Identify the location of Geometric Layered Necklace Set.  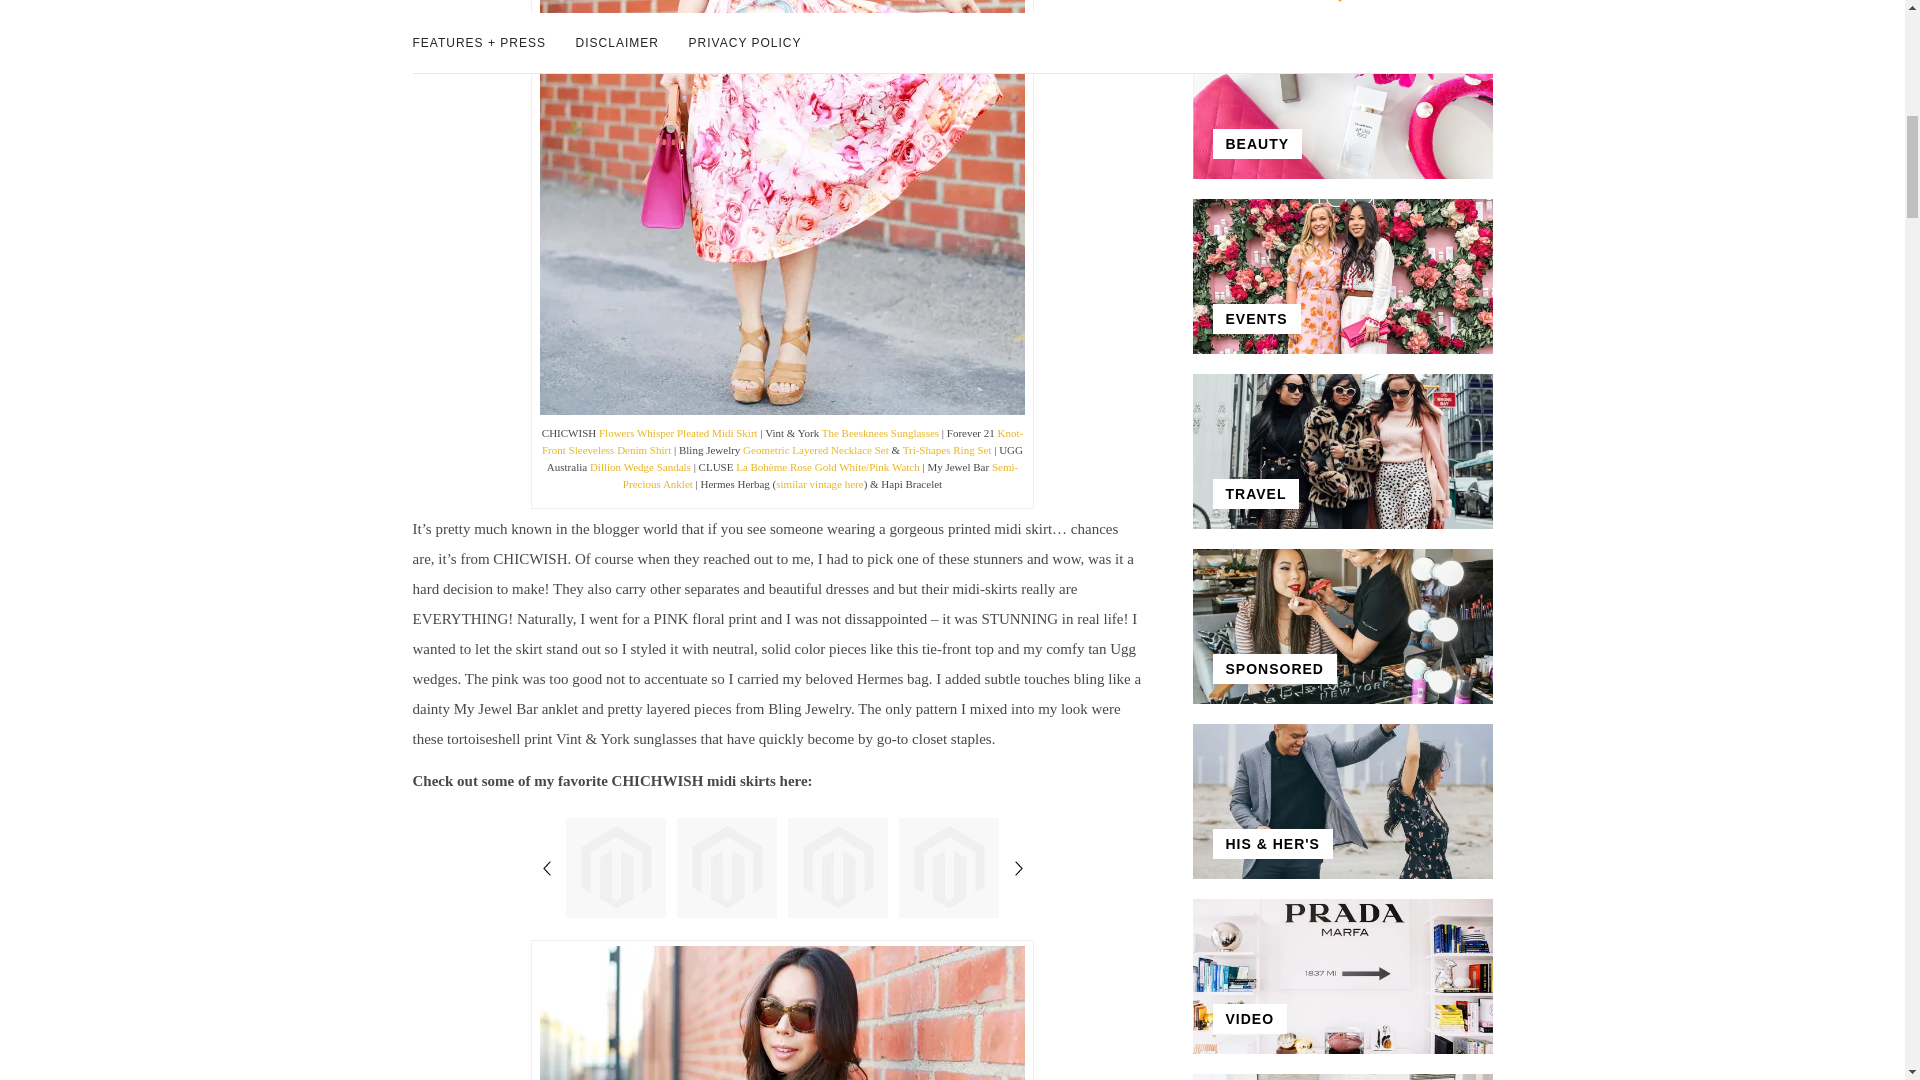
(816, 449).